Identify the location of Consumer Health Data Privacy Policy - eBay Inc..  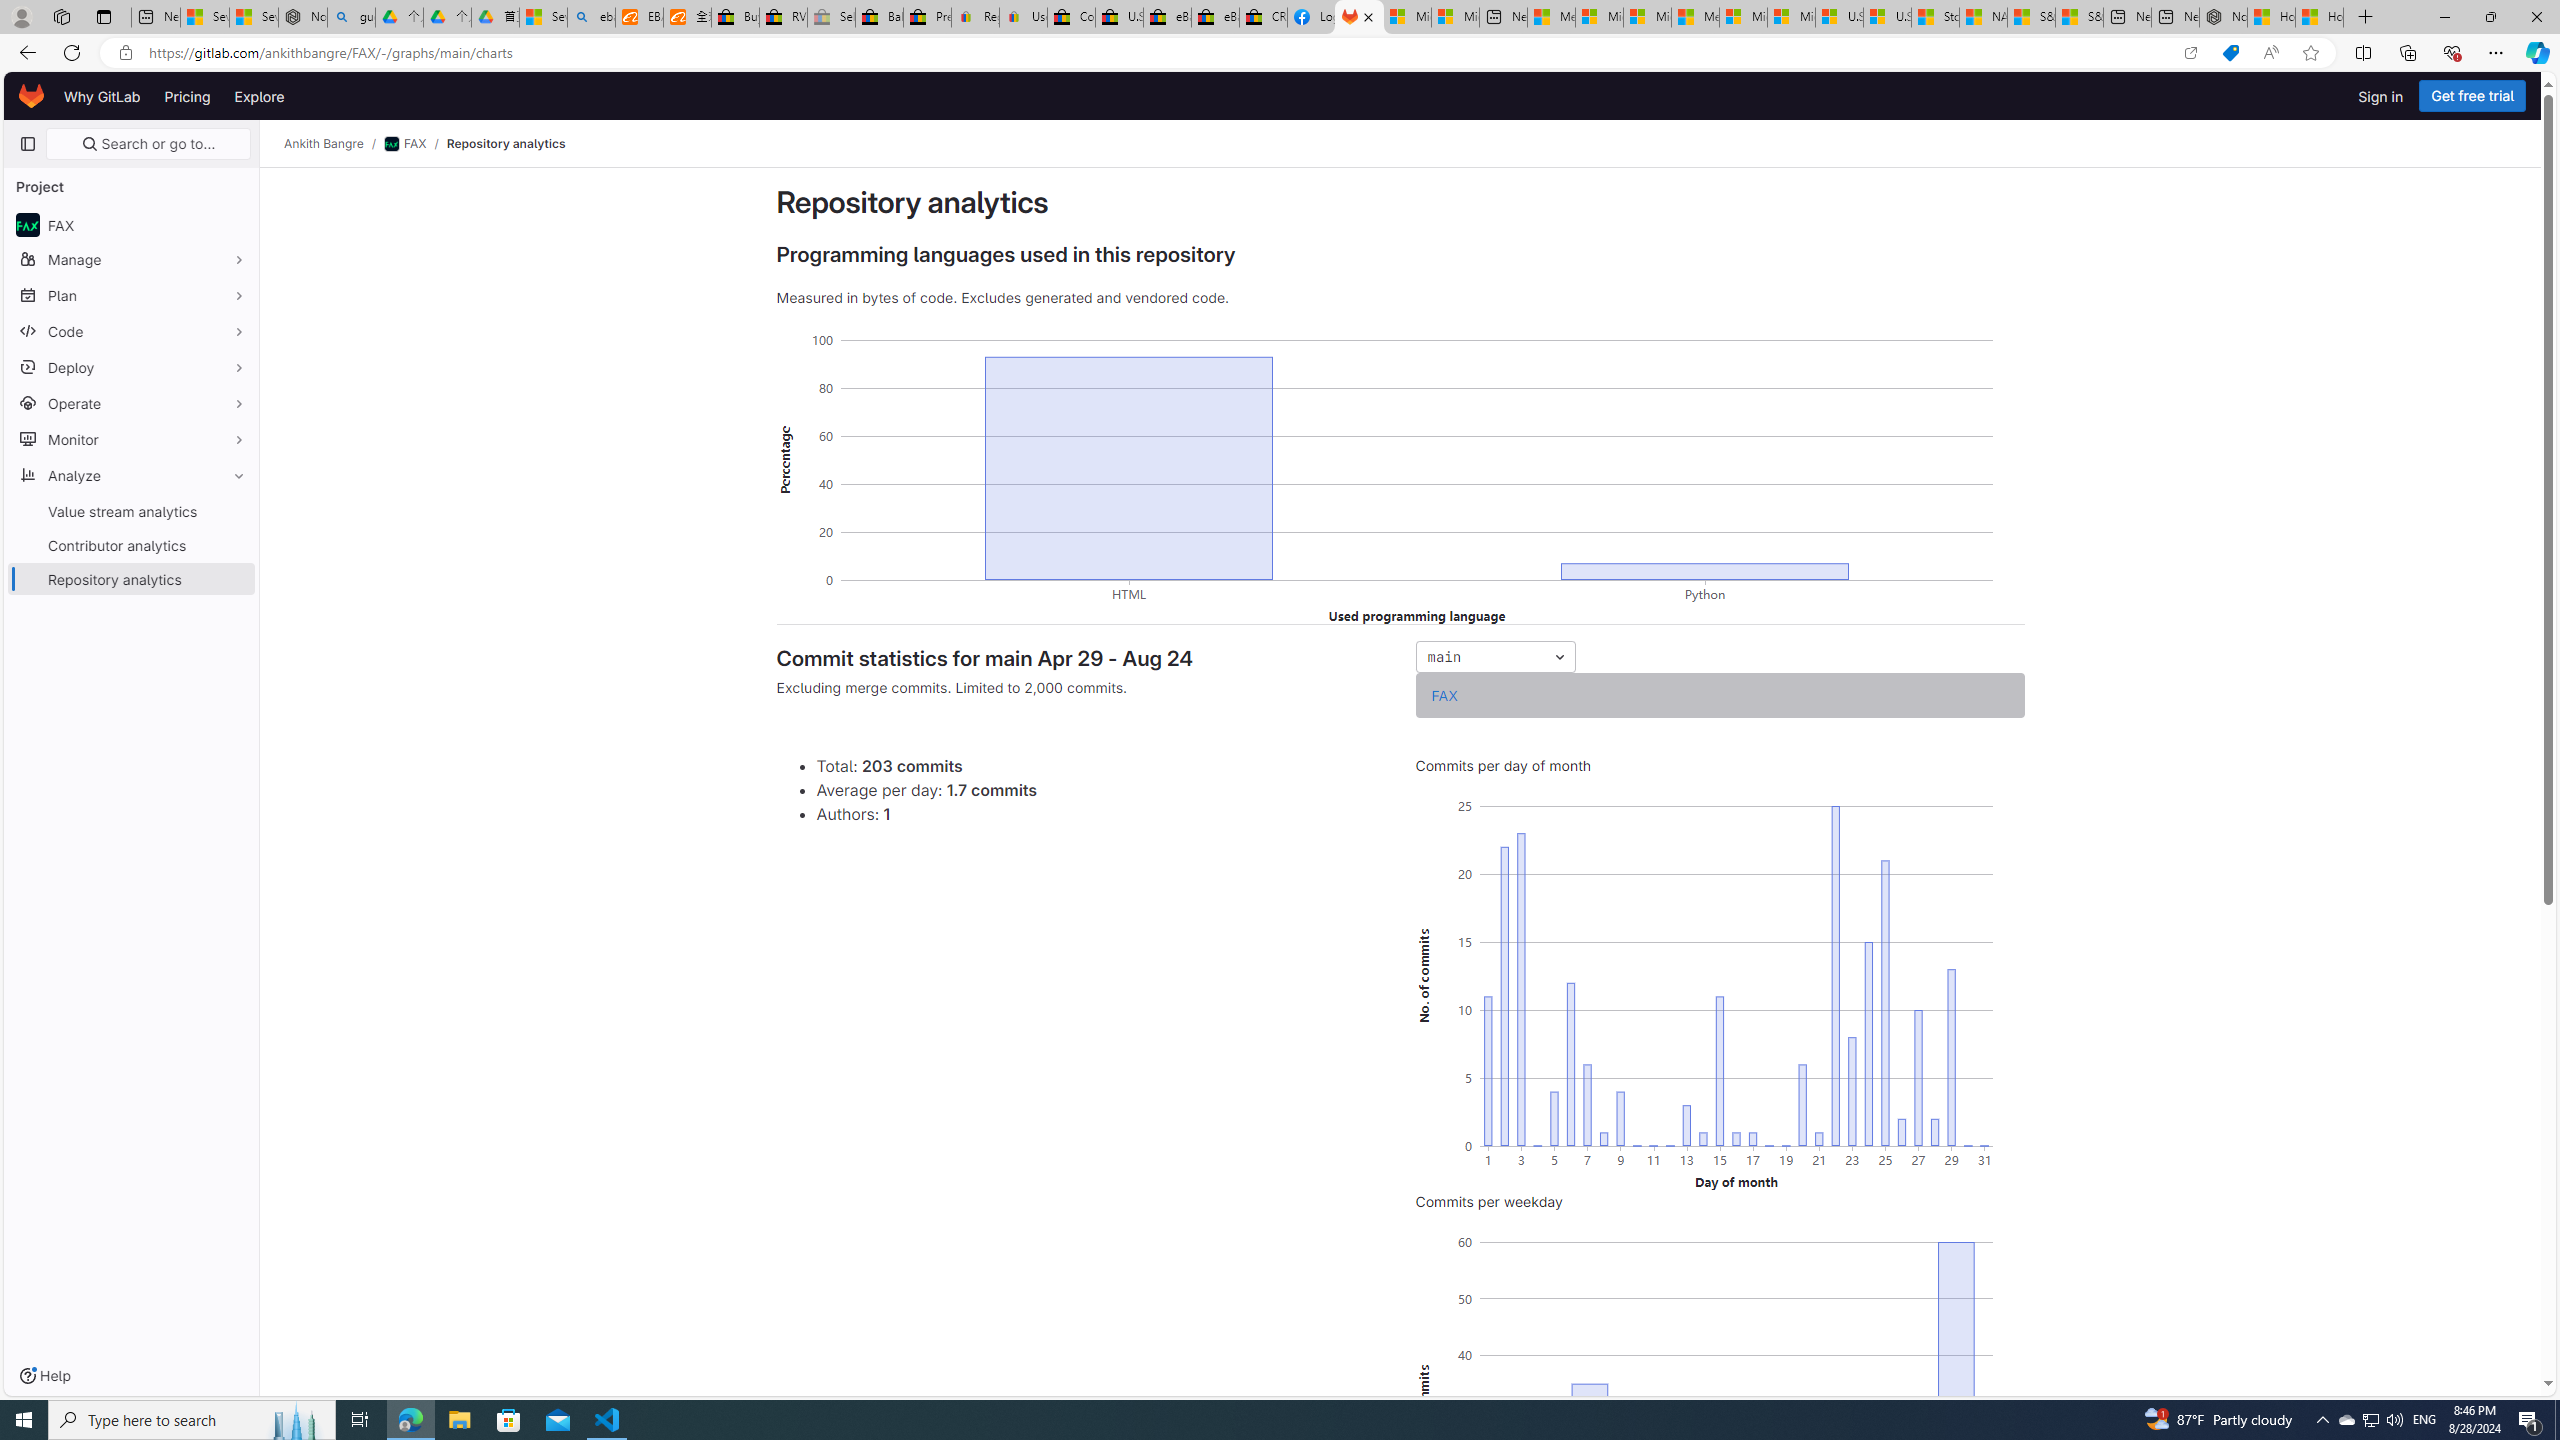
(1071, 17).